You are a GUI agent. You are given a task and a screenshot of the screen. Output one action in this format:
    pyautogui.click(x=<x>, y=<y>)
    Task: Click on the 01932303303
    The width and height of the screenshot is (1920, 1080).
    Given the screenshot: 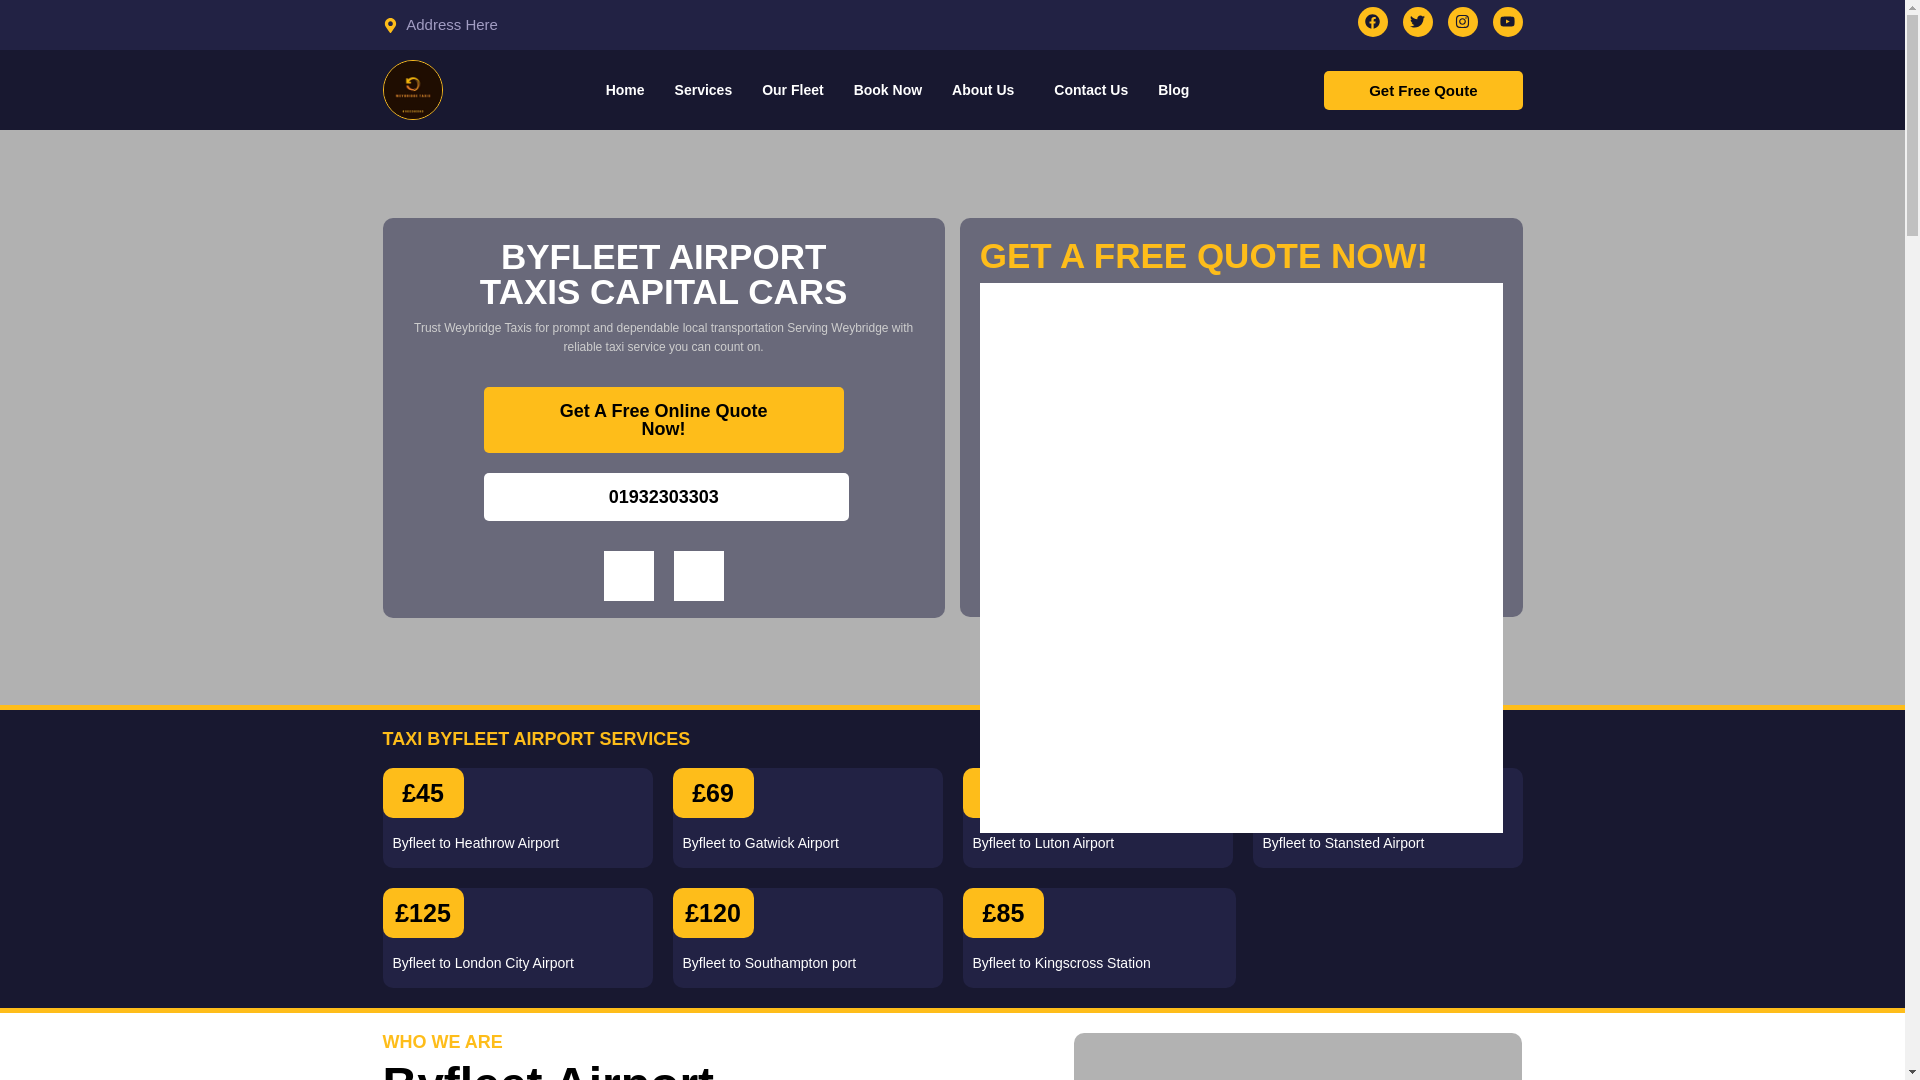 What is the action you would take?
    pyautogui.click(x=666, y=495)
    